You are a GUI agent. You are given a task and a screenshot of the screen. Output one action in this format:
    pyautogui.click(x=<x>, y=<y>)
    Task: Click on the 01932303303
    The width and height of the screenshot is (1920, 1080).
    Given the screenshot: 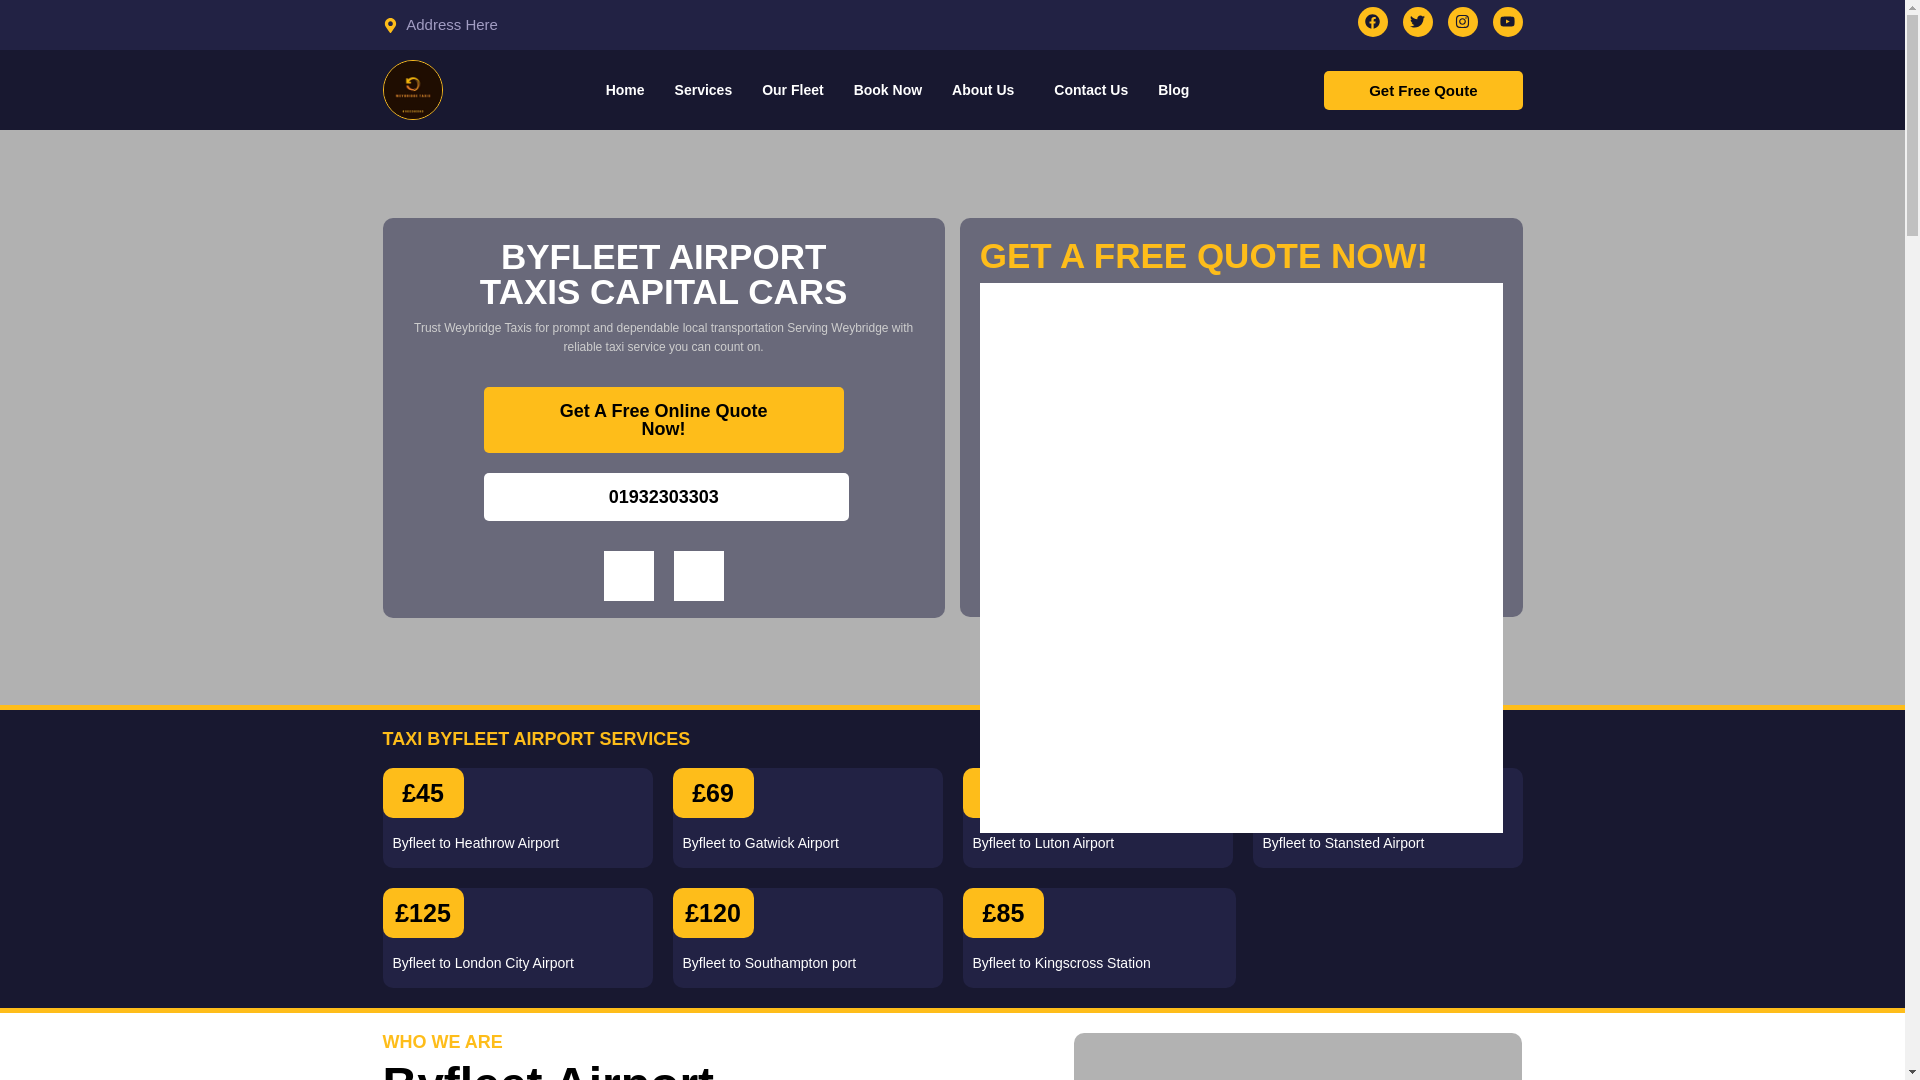 What is the action you would take?
    pyautogui.click(x=666, y=495)
    